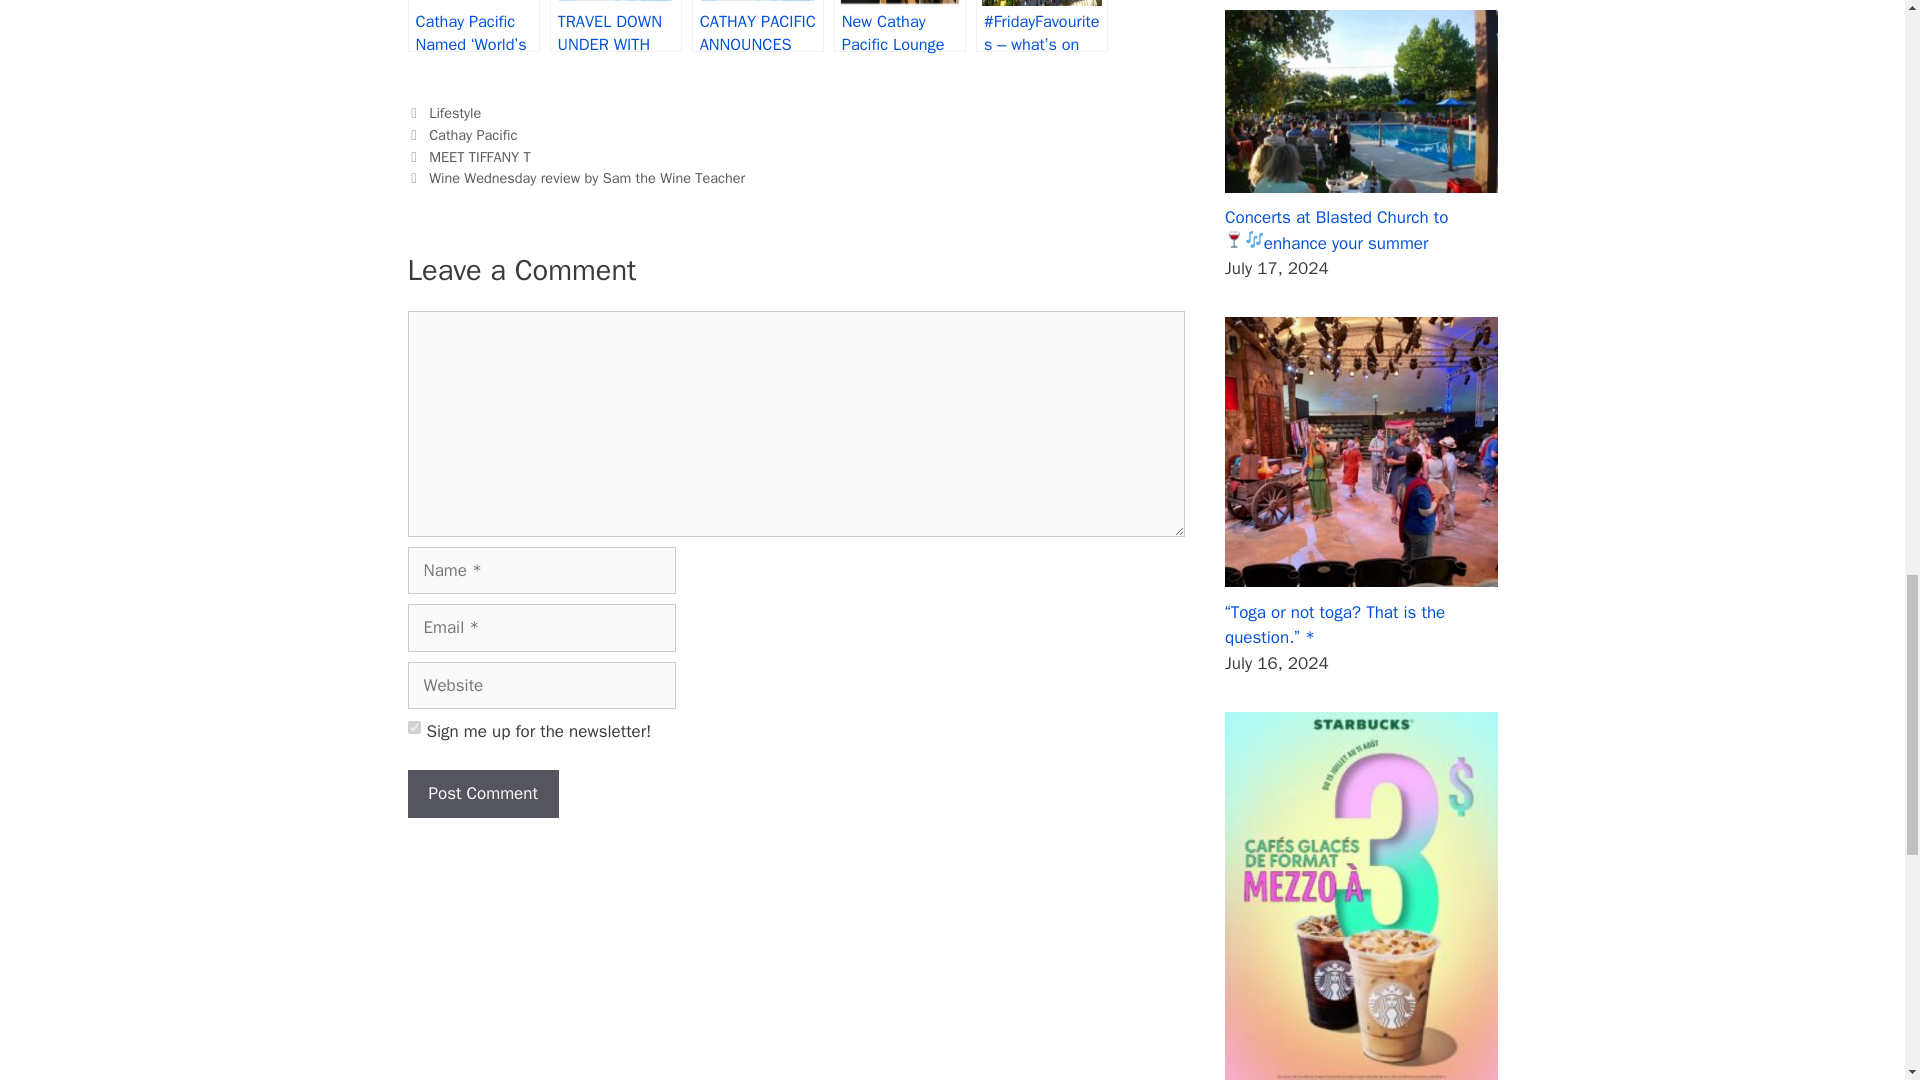 Image resolution: width=1920 pixels, height=1080 pixels. Describe the element at coordinates (482, 794) in the screenshot. I see `Post Comment` at that location.